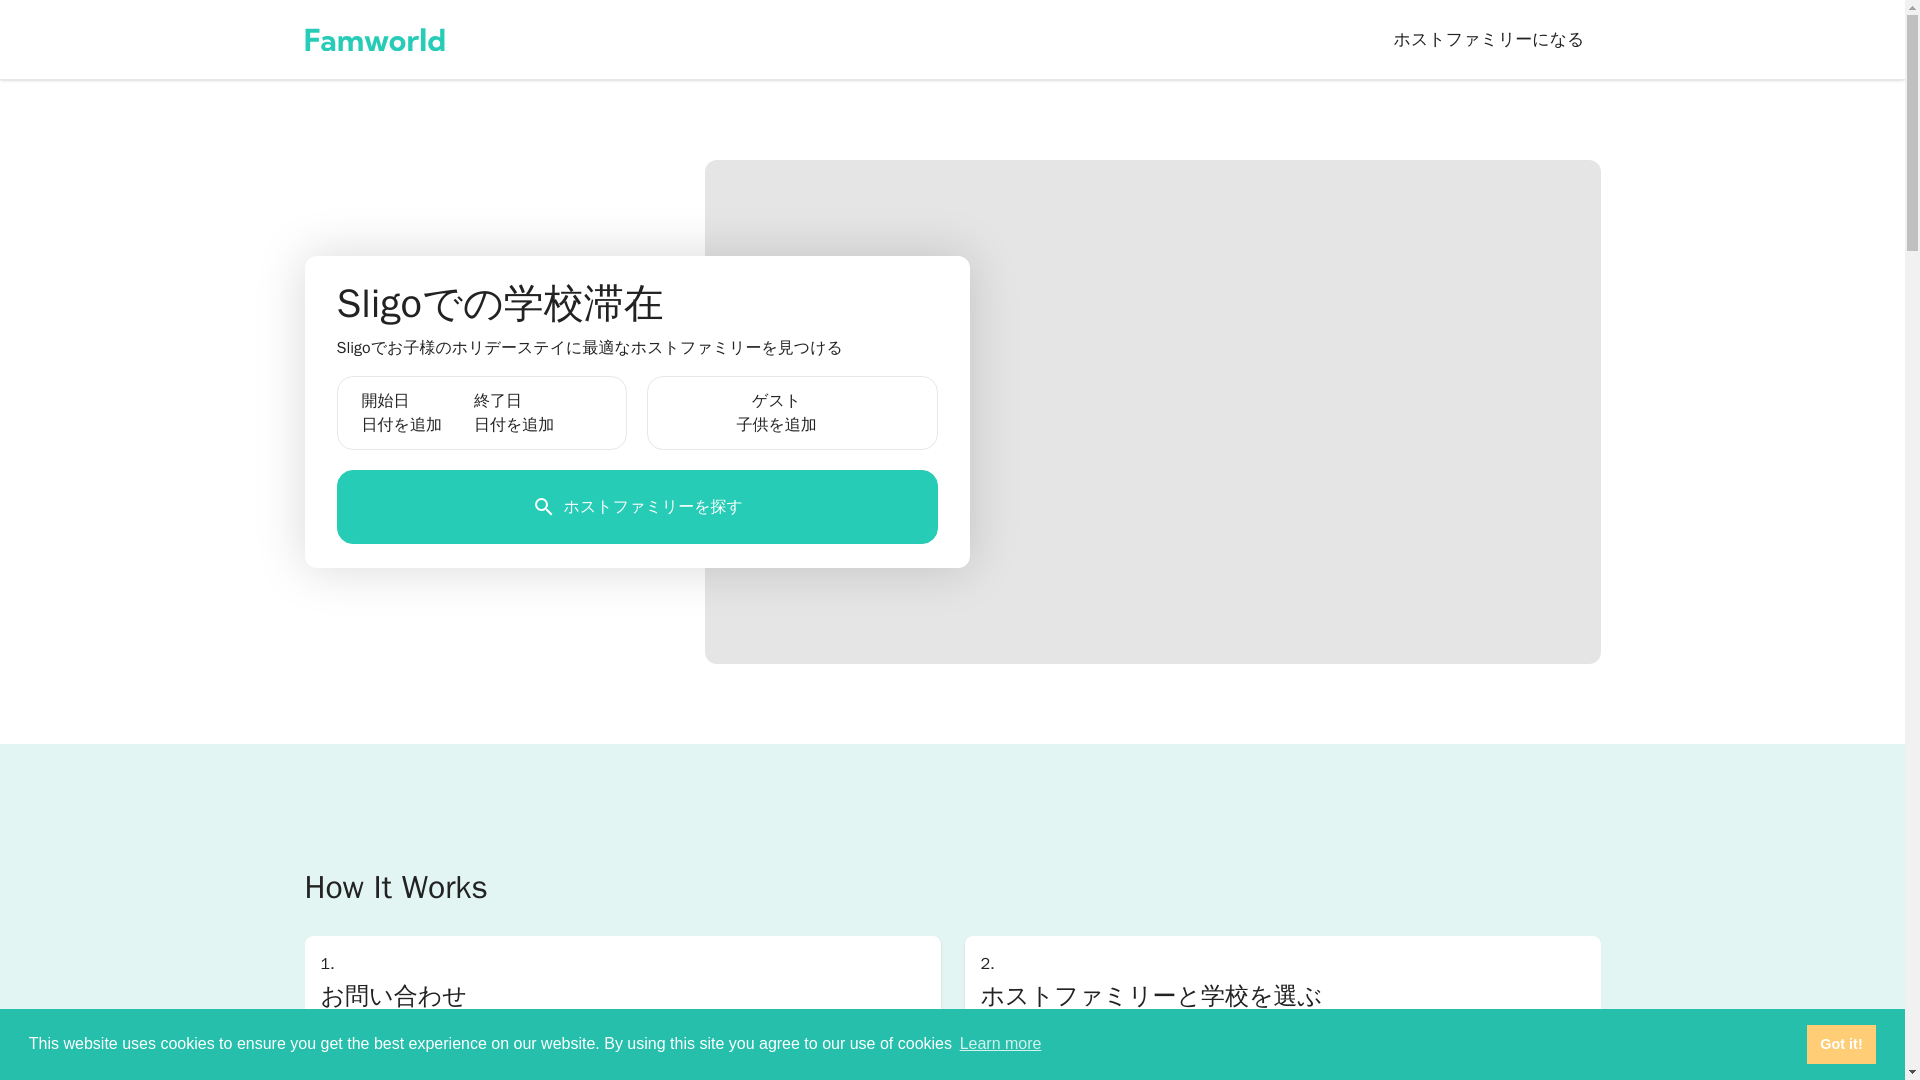  What do you see at coordinates (1000, 1044) in the screenshot?
I see `Learn more` at bounding box center [1000, 1044].